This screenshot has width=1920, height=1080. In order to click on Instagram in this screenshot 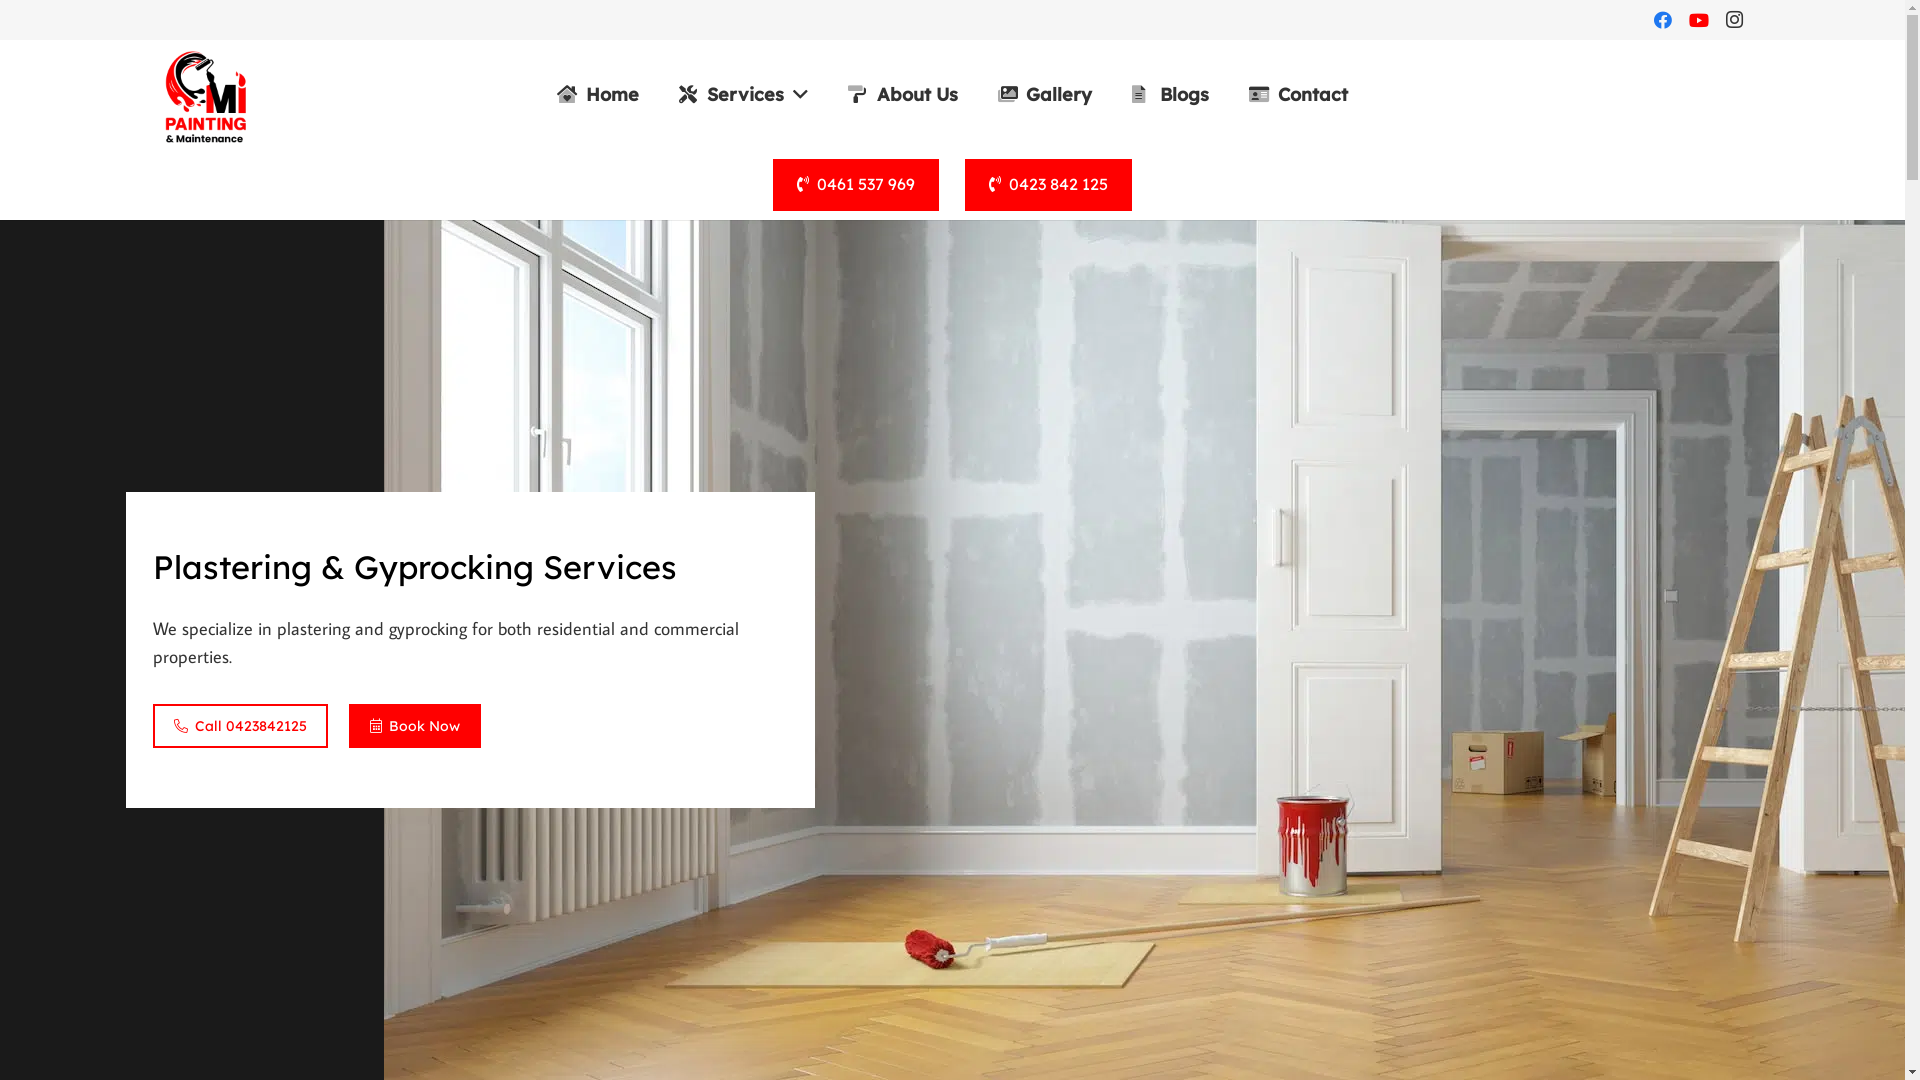, I will do `click(1120, 904)`.